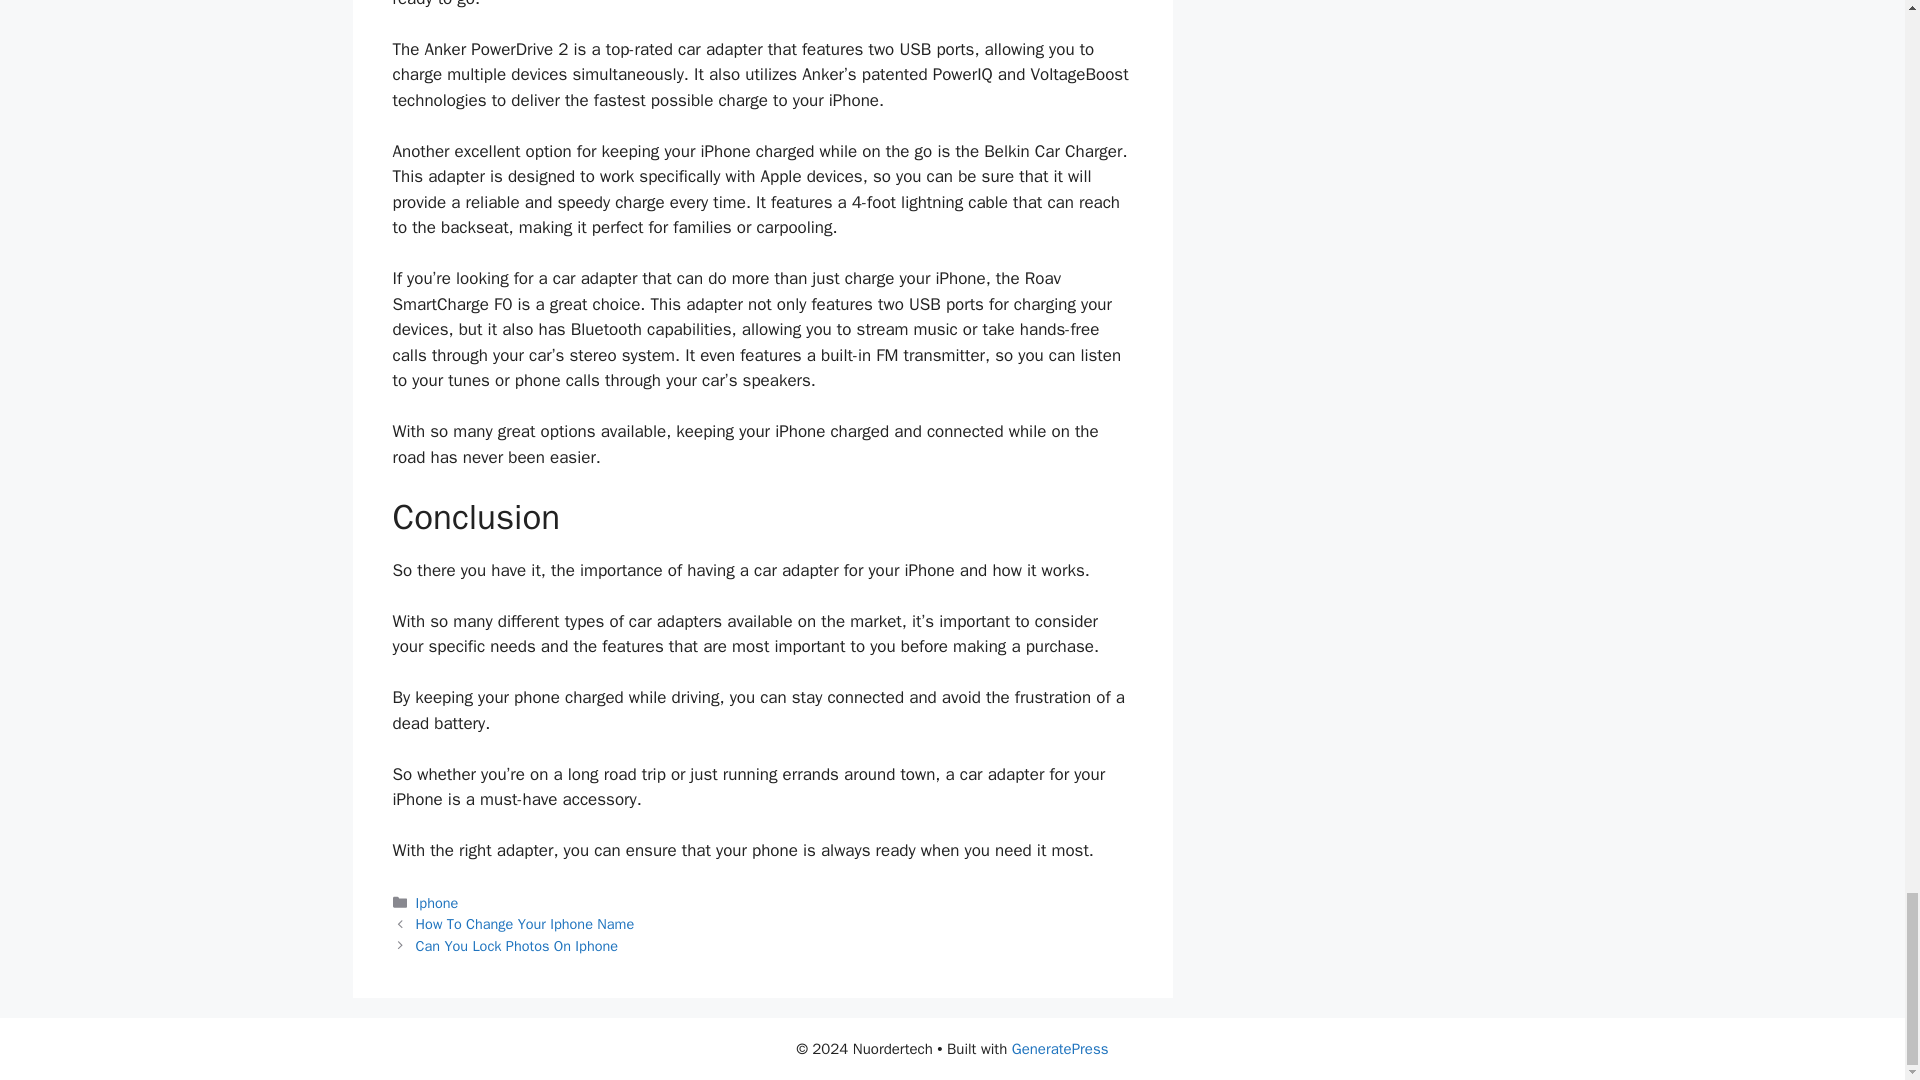 The image size is (1920, 1080). What do you see at coordinates (517, 946) in the screenshot?
I see `Can You Lock Photos On Iphone` at bounding box center [517, 946].